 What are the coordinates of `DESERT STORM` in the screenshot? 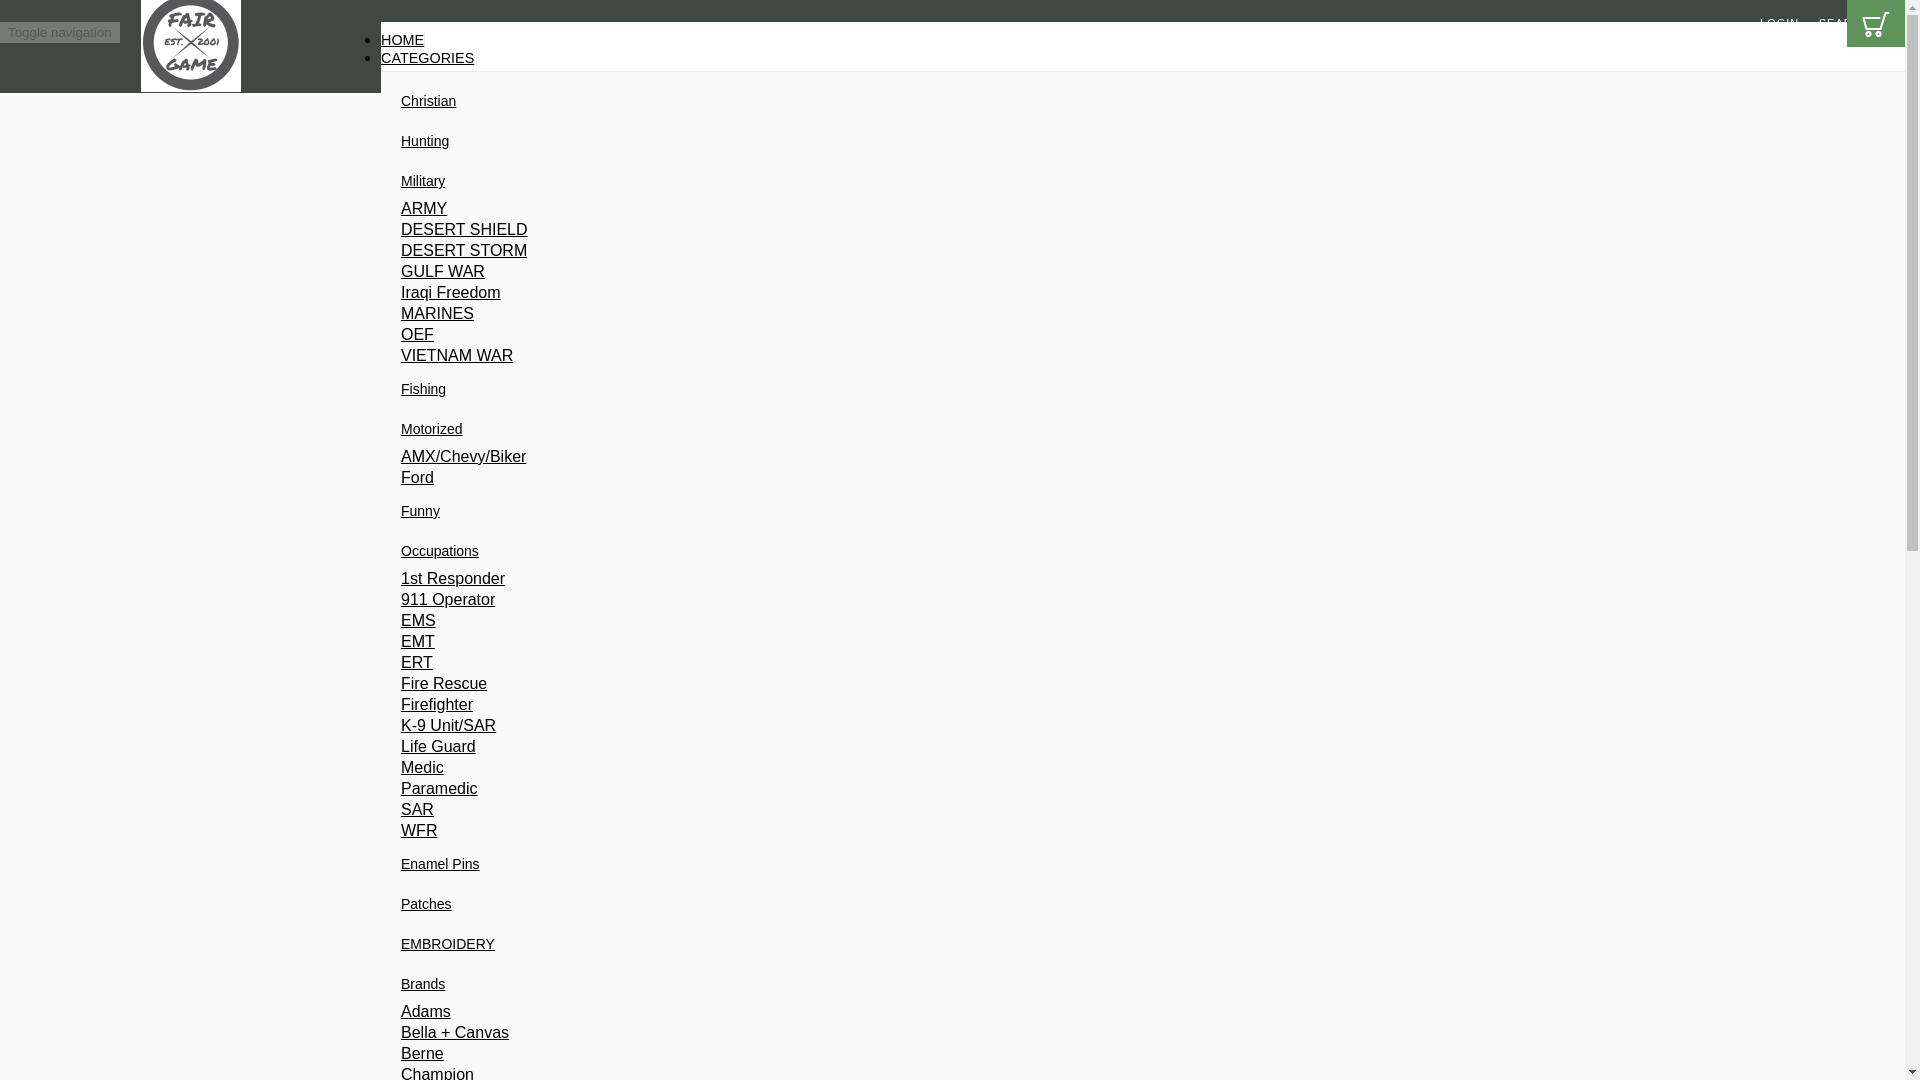 It's located at (726, 251).